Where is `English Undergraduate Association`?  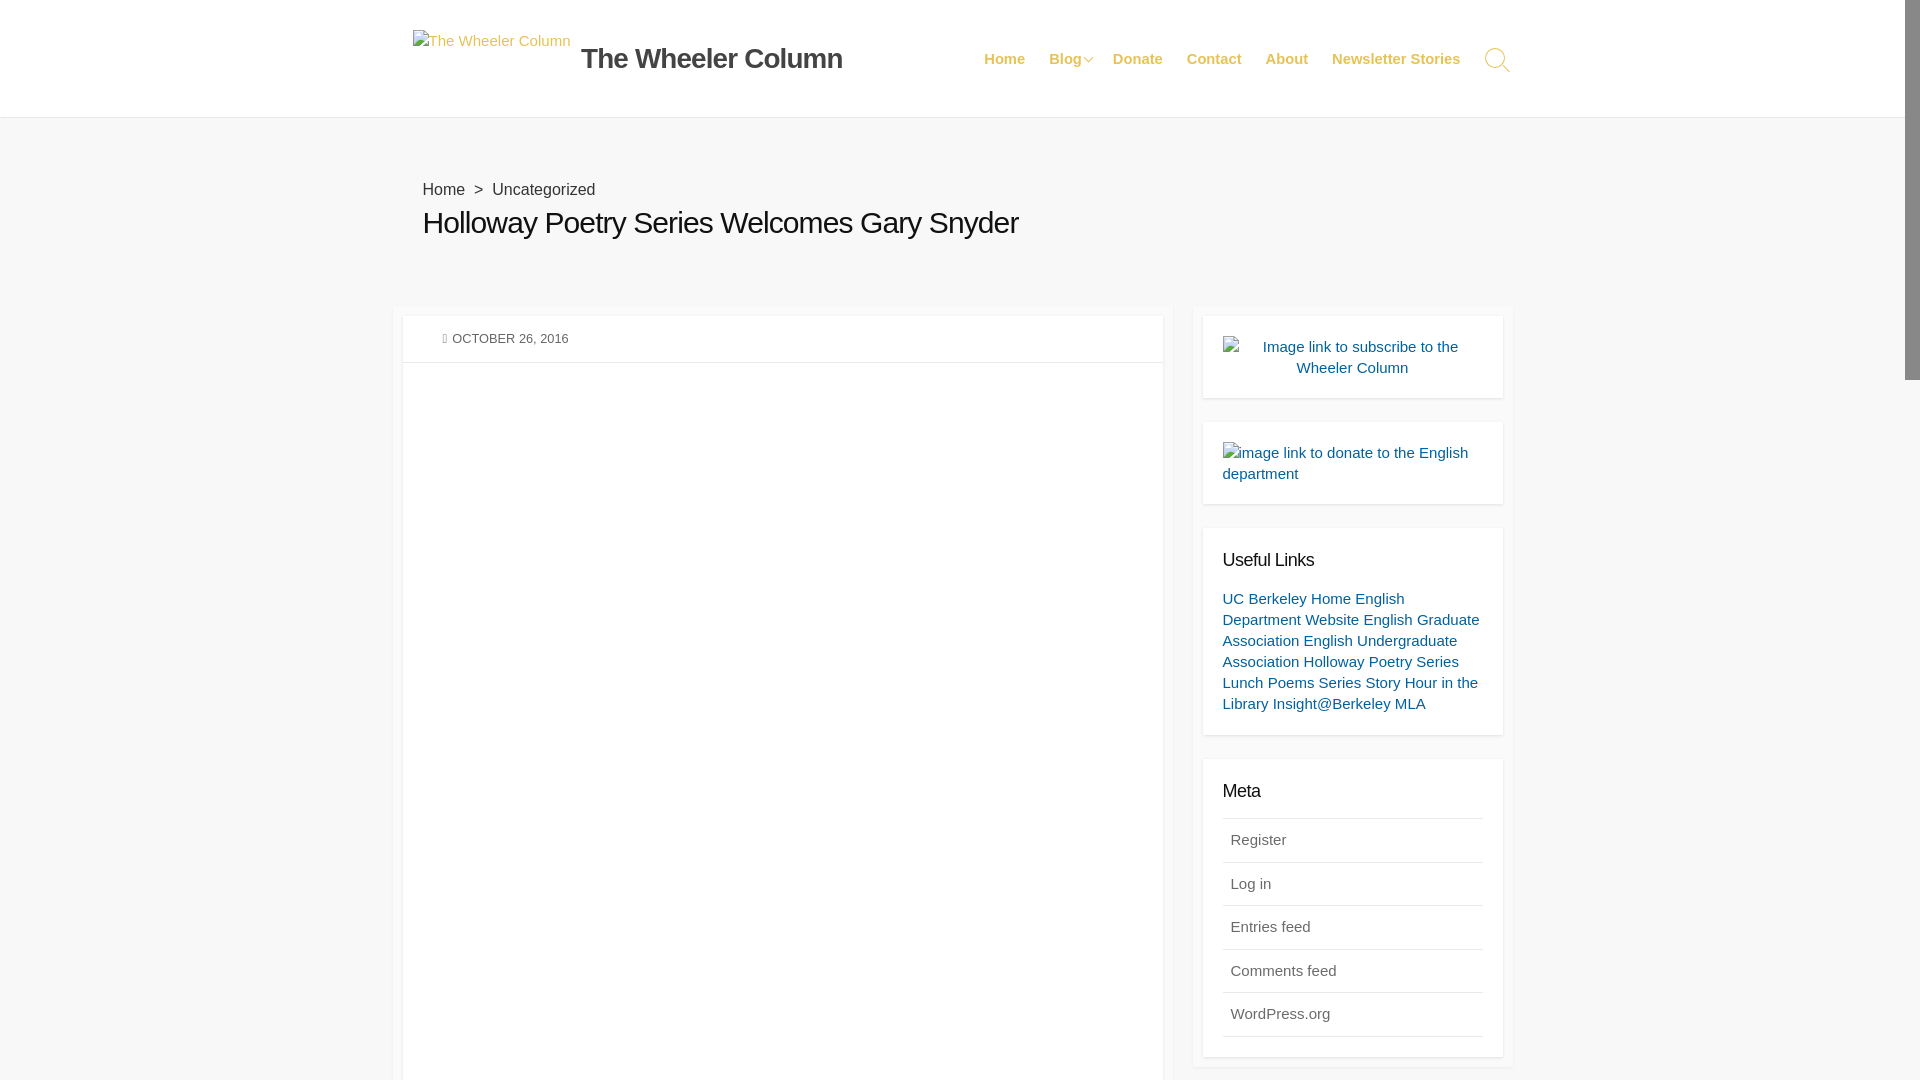
English Undergraduate Association is located at coordinates (1339, 650).